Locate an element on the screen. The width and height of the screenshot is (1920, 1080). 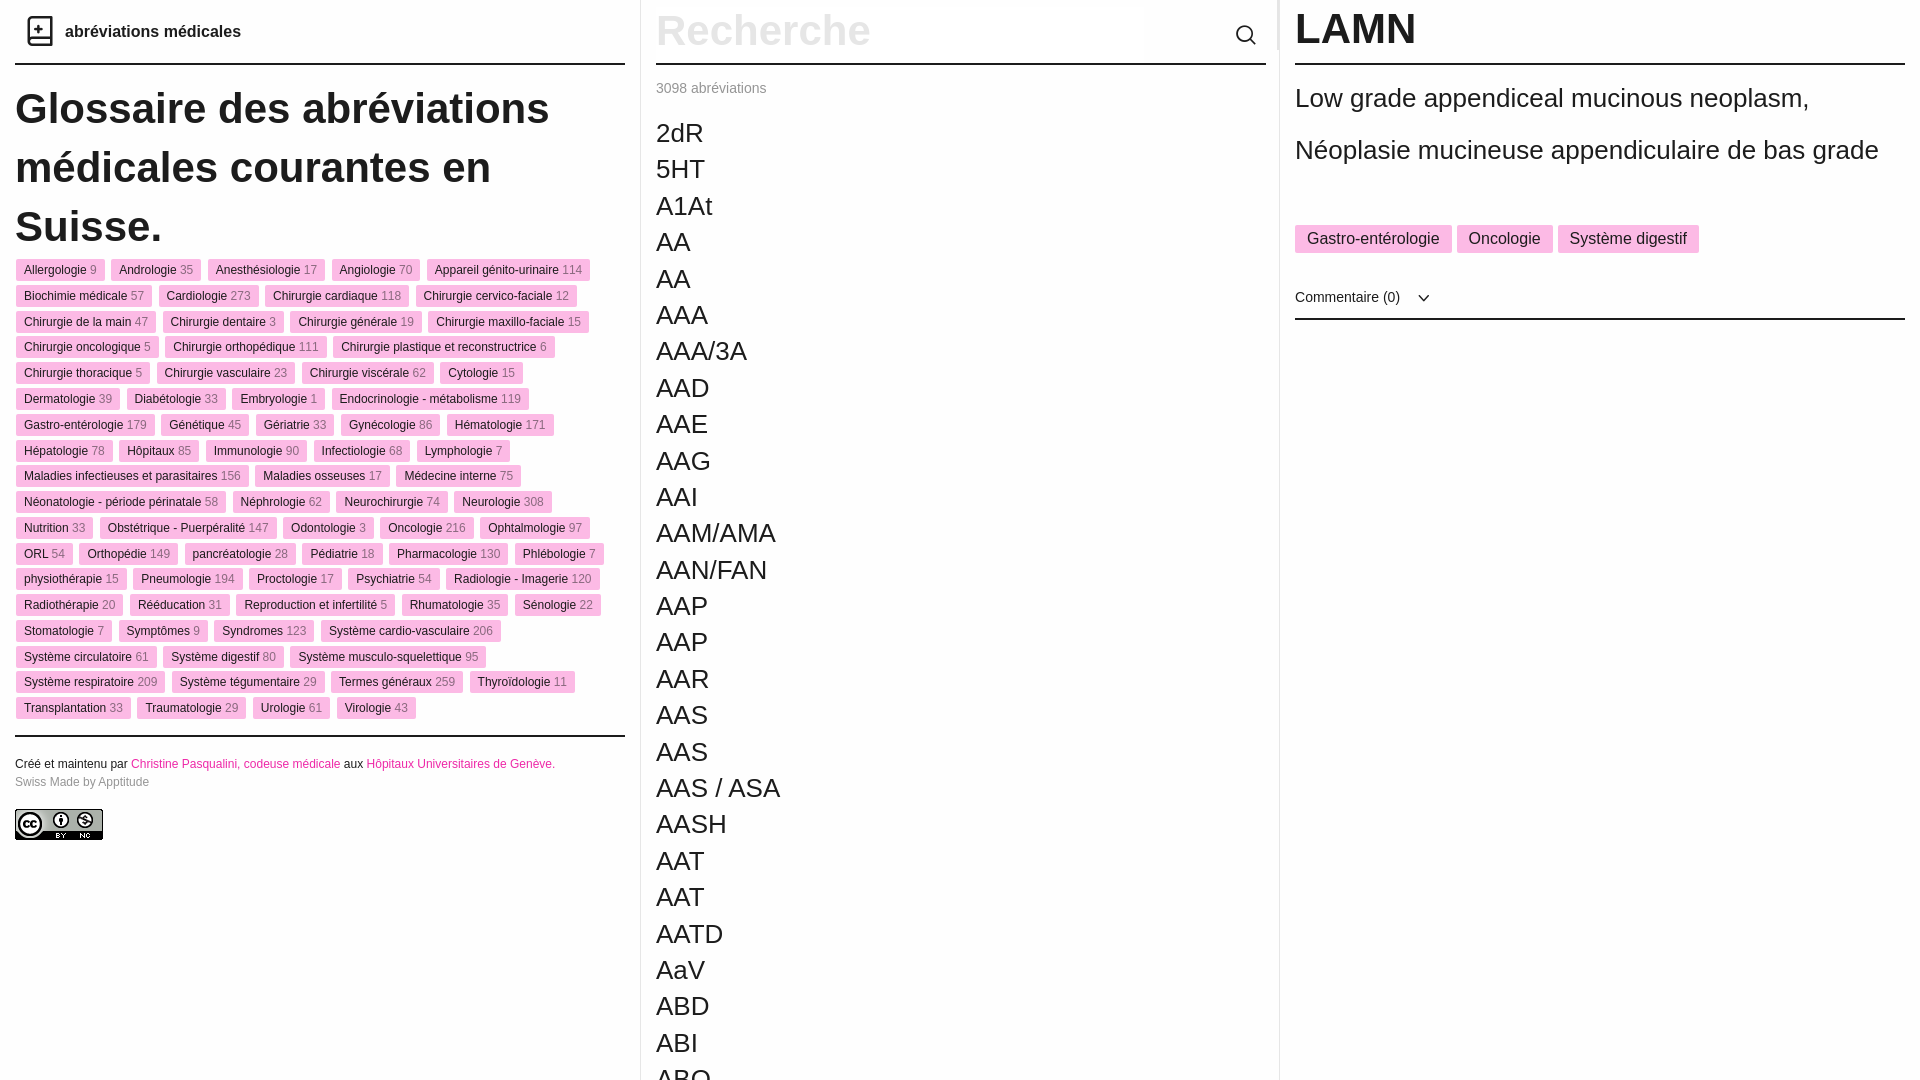
Chirurgie de la main 47 is located at coordinates (86, 322).